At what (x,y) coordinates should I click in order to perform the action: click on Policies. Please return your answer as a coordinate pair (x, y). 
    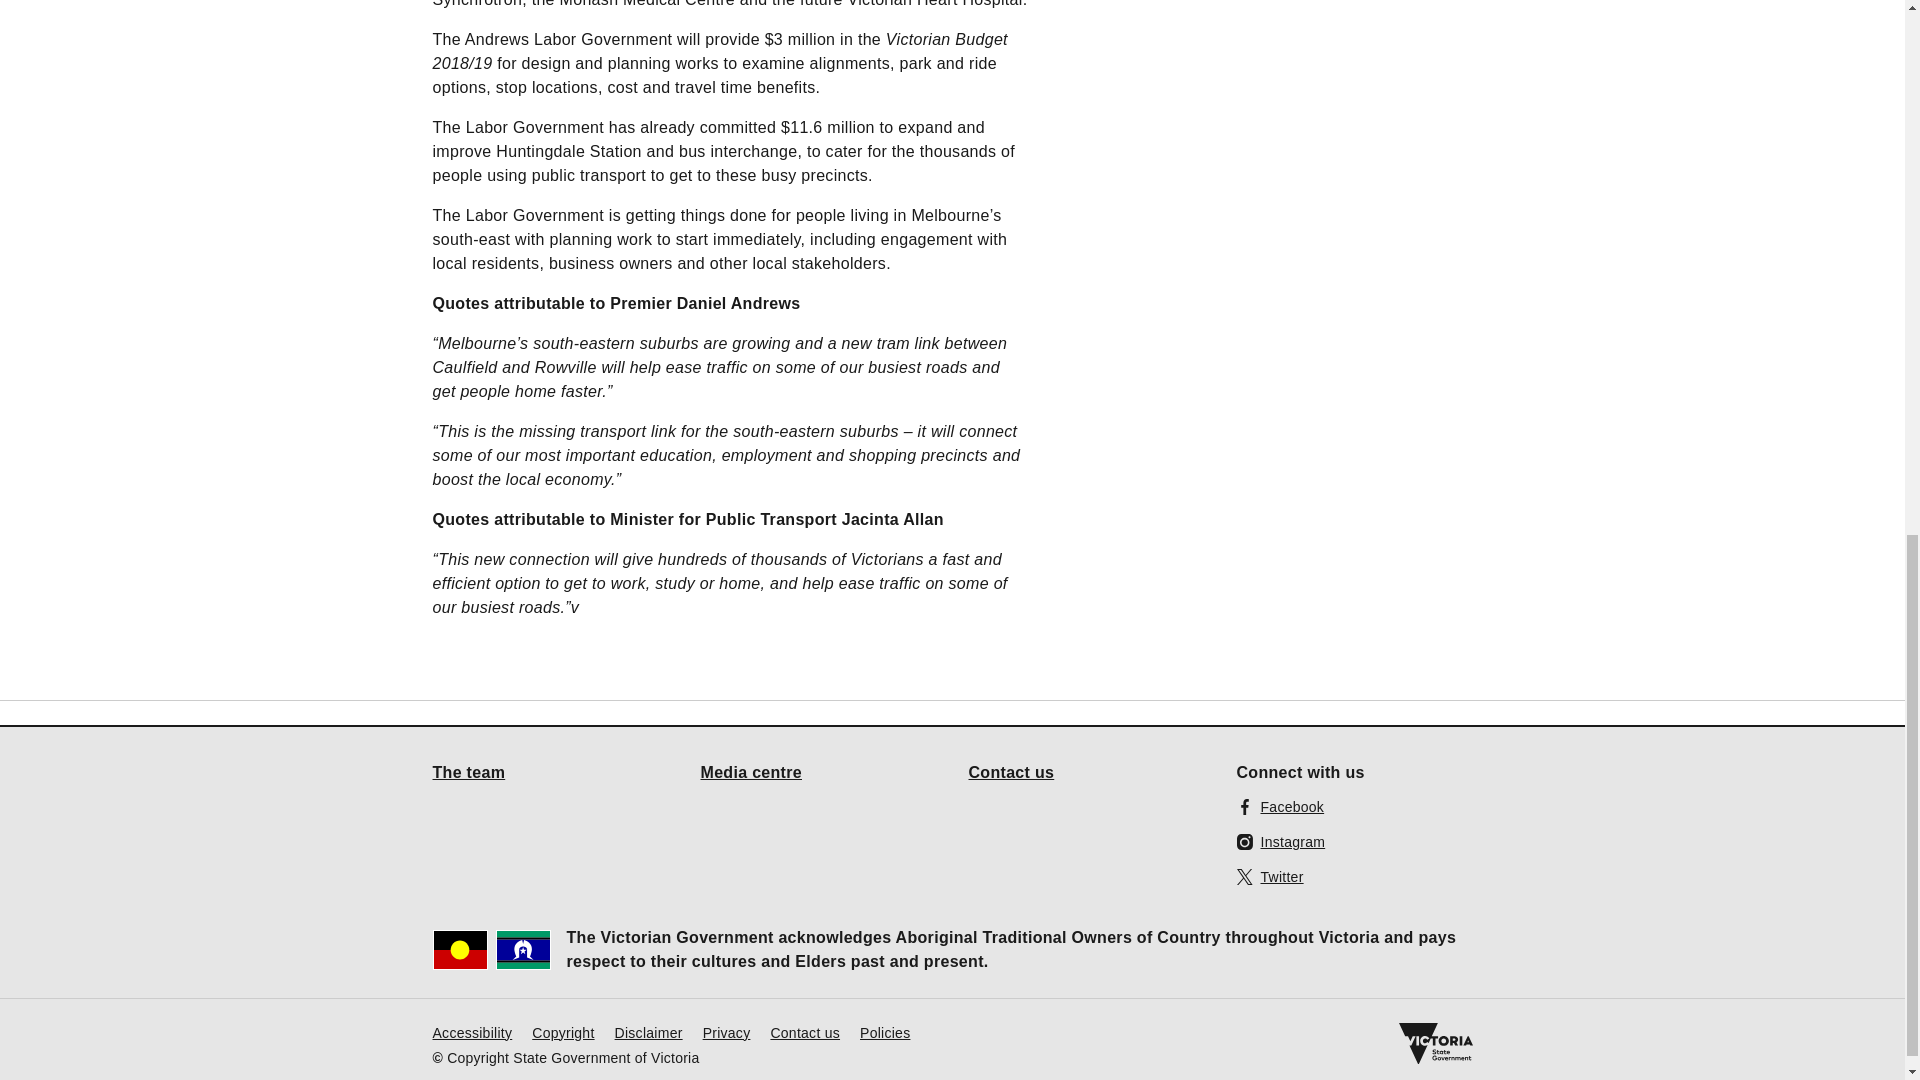
    Looking at the image, I should click on (885, 1032).